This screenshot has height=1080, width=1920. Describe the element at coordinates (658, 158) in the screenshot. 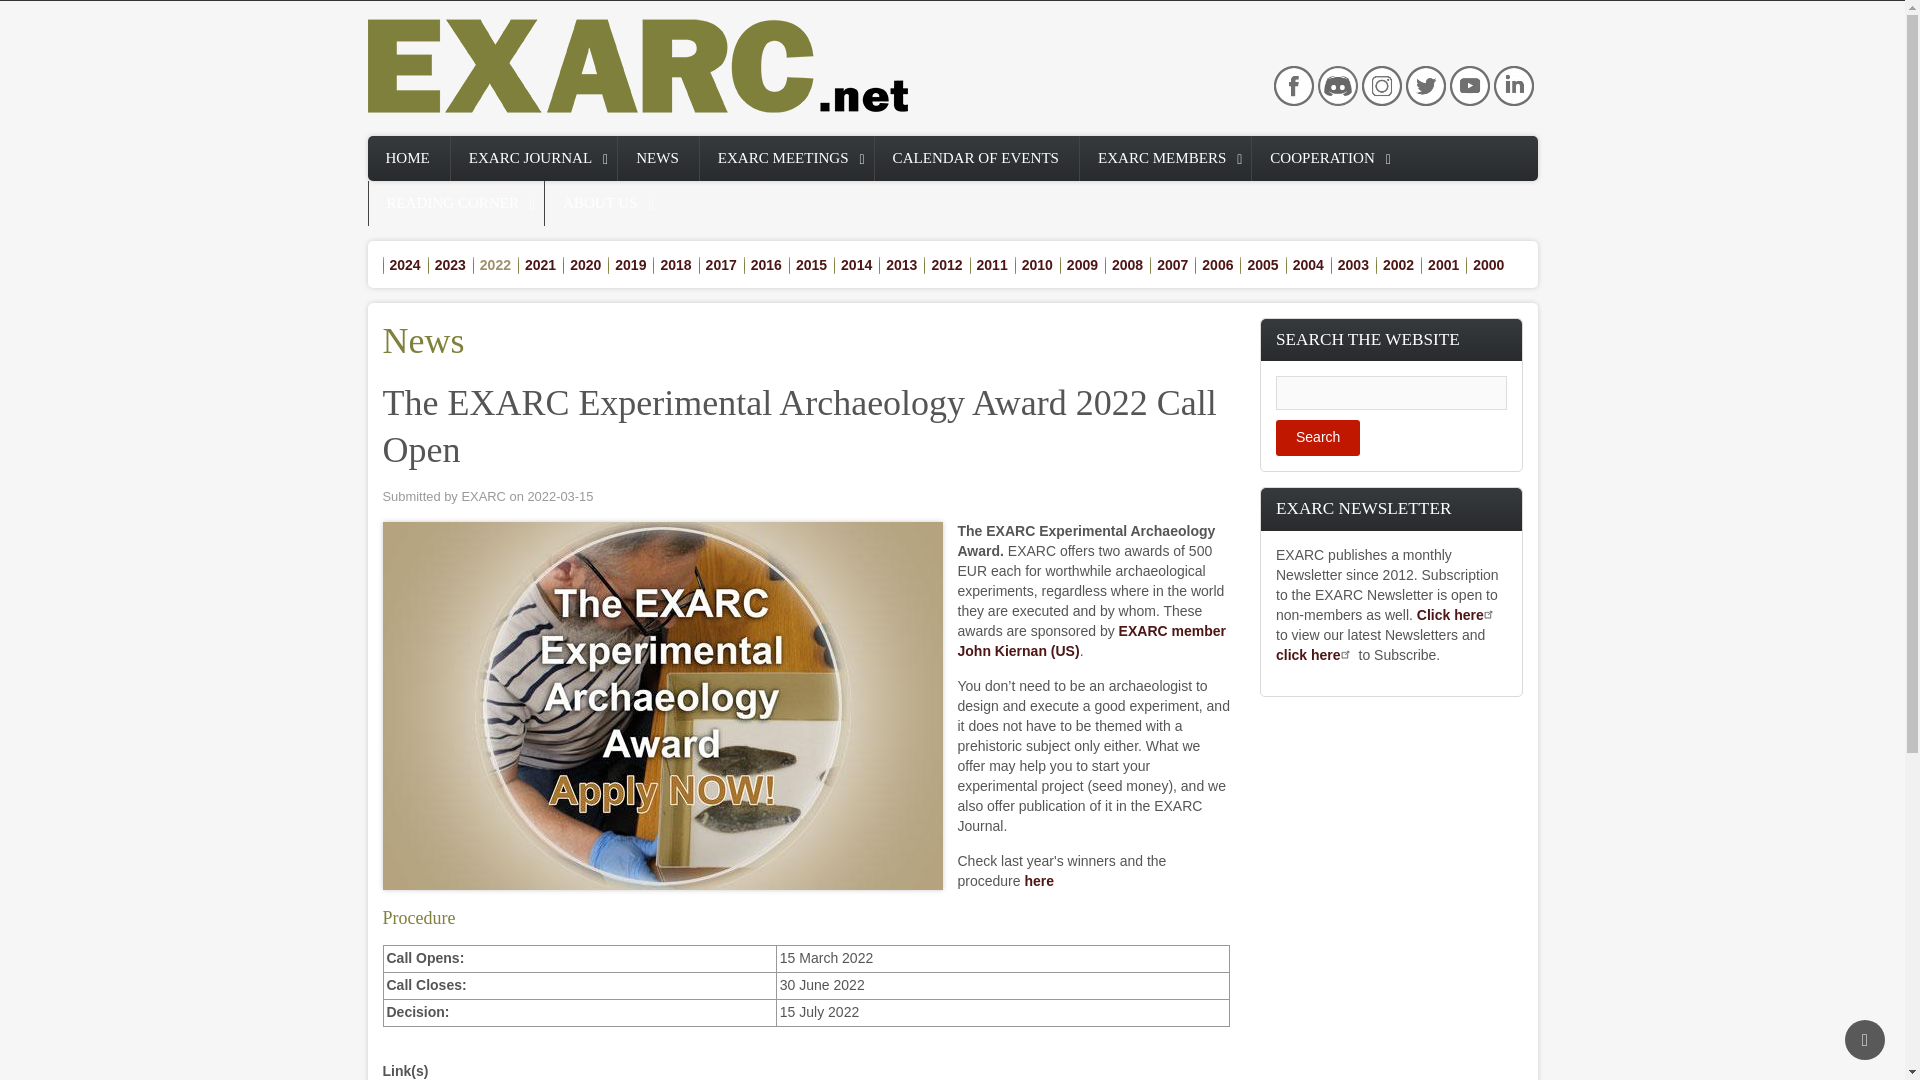

I see `NEWS` at that location.